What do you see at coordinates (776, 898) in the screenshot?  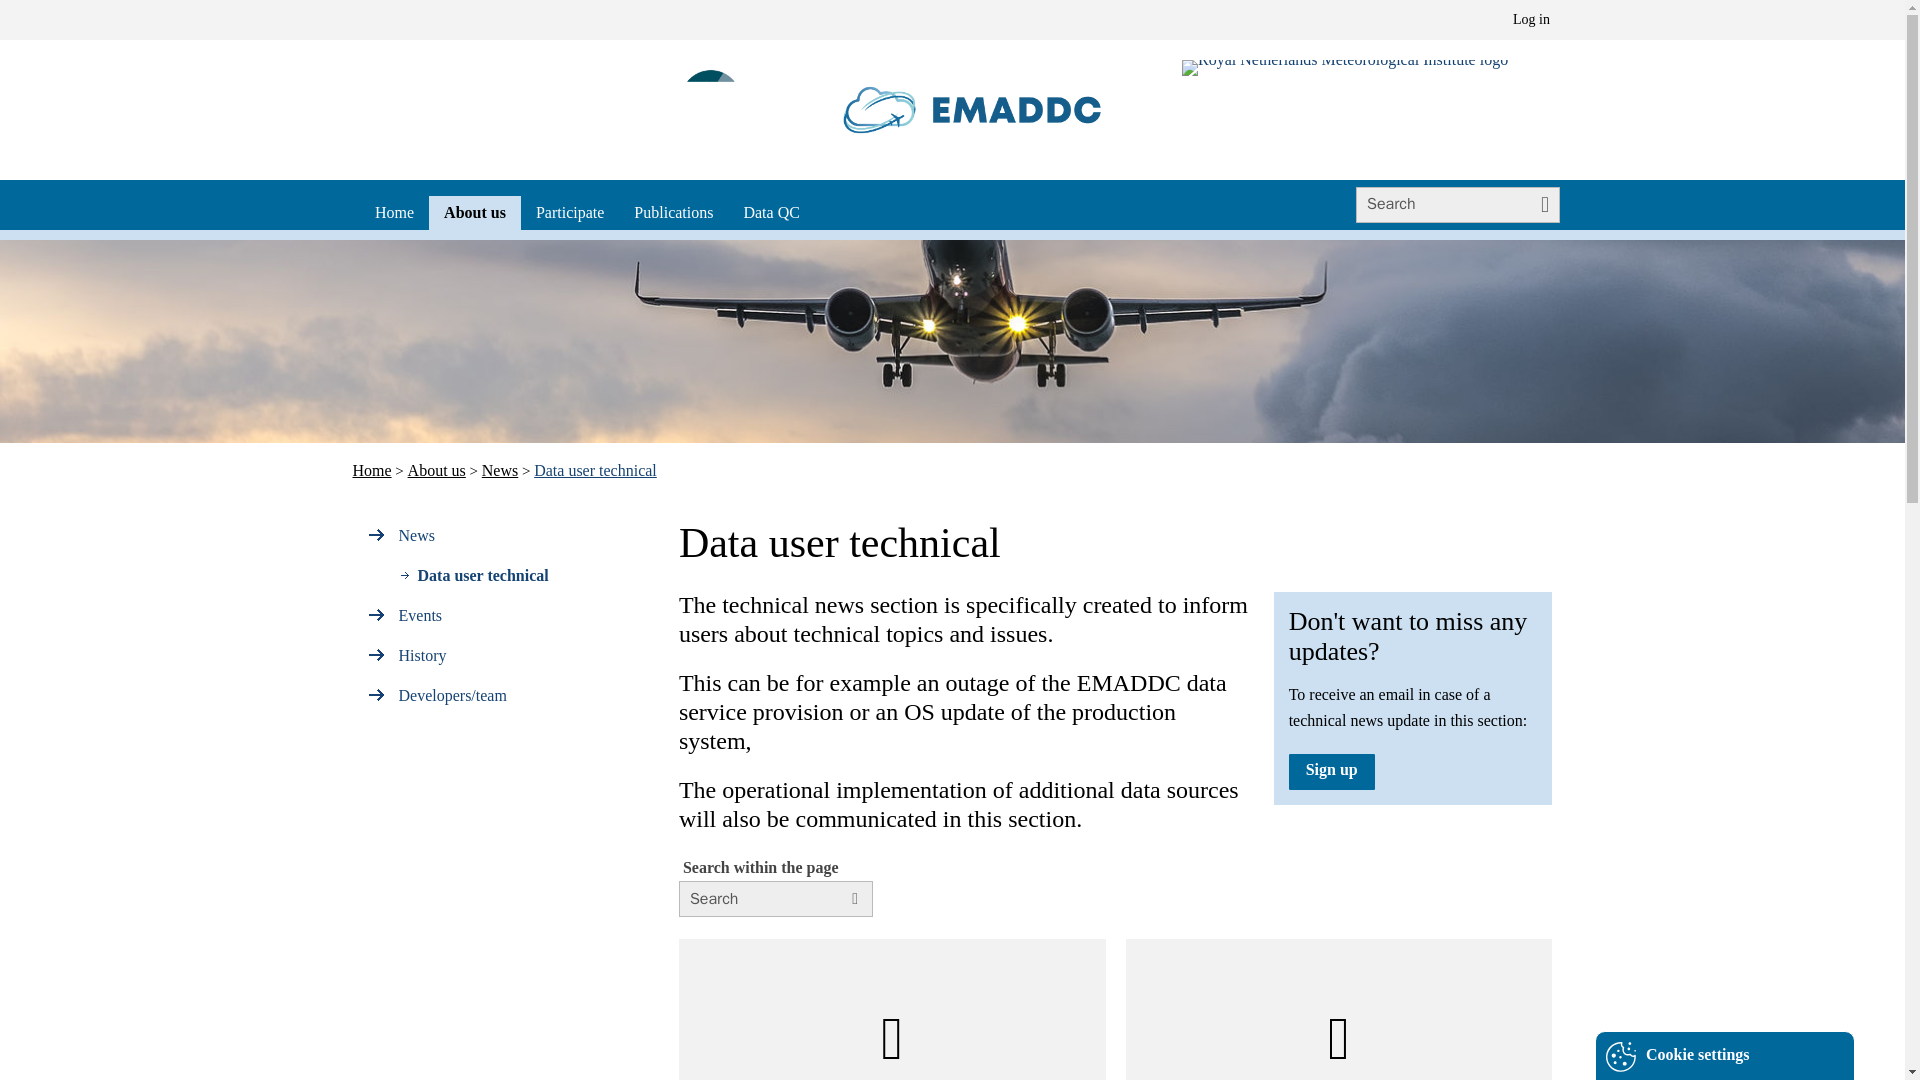 I see `Search within the page` at bounding box center [776, 898].